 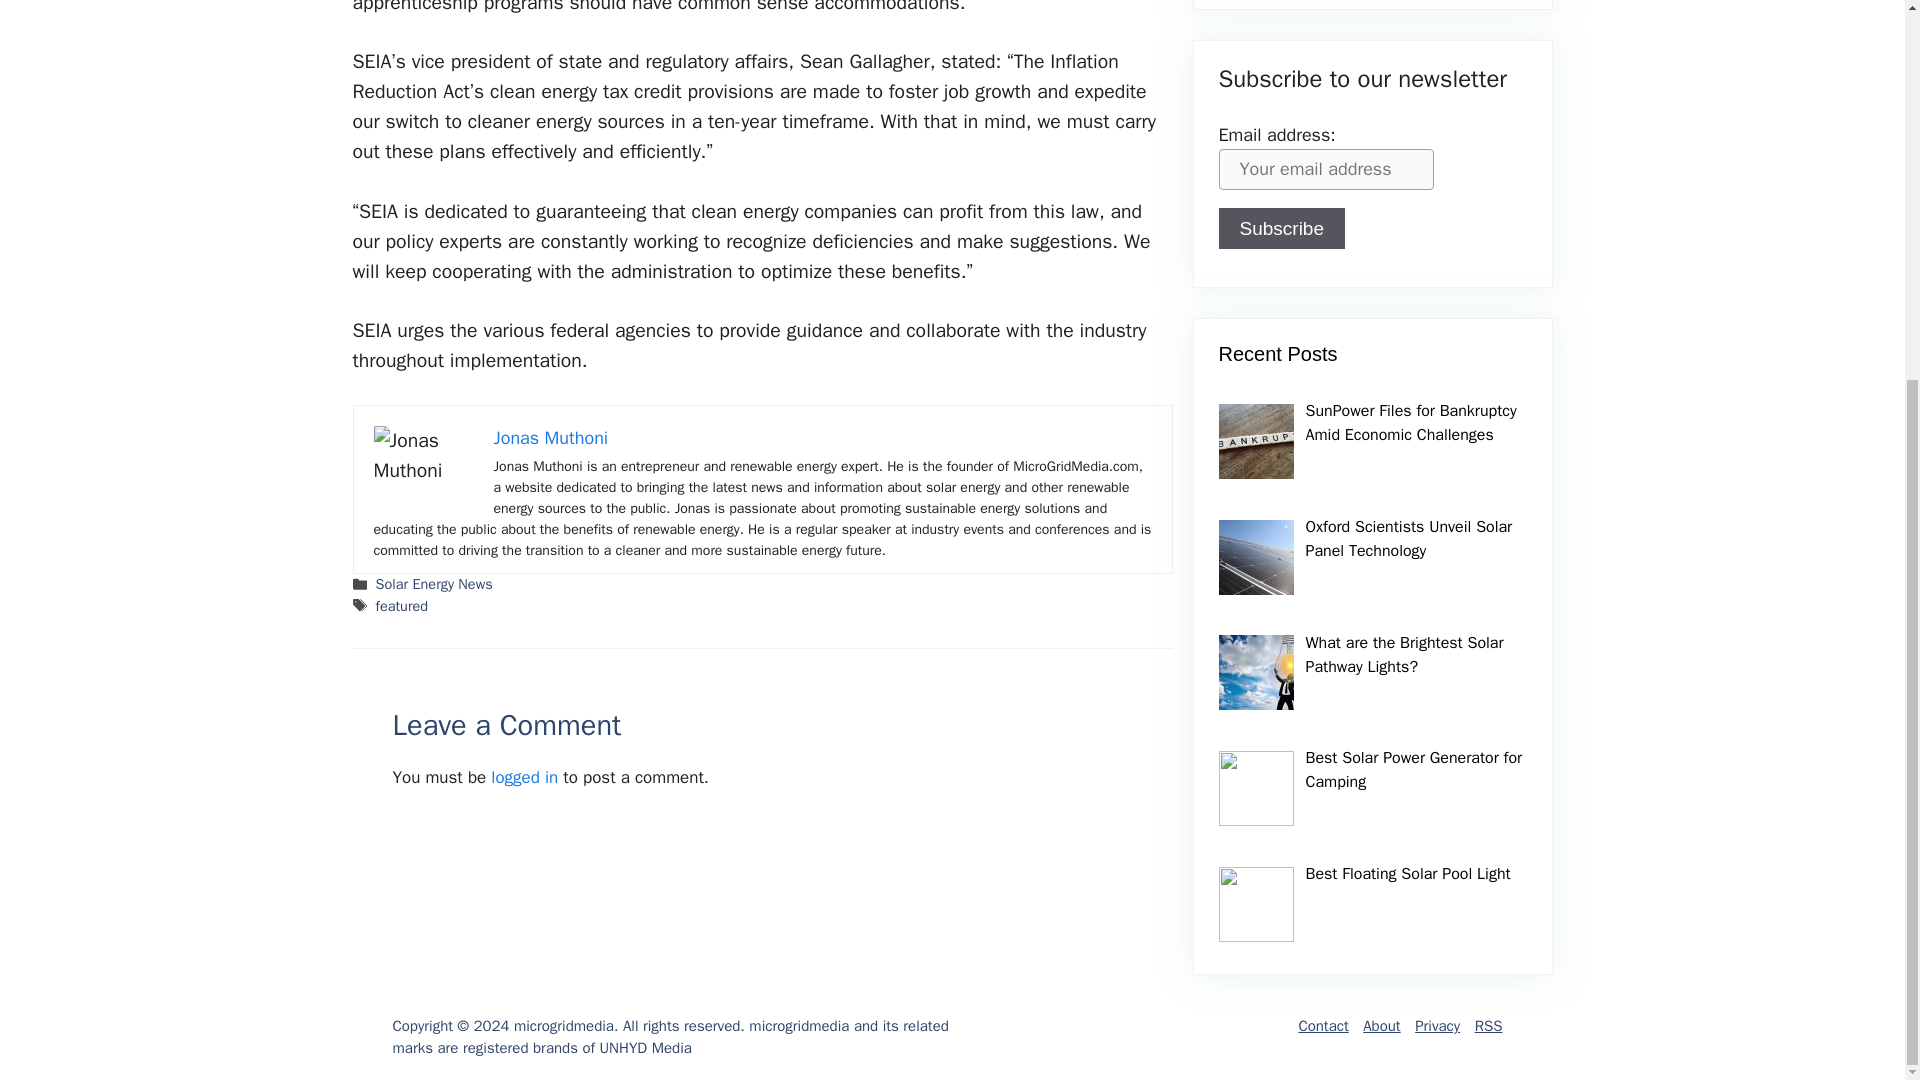 What do you see at coordinates (402, 606) in the screenshot?
I see `featured` at bounding box center [402, 606].